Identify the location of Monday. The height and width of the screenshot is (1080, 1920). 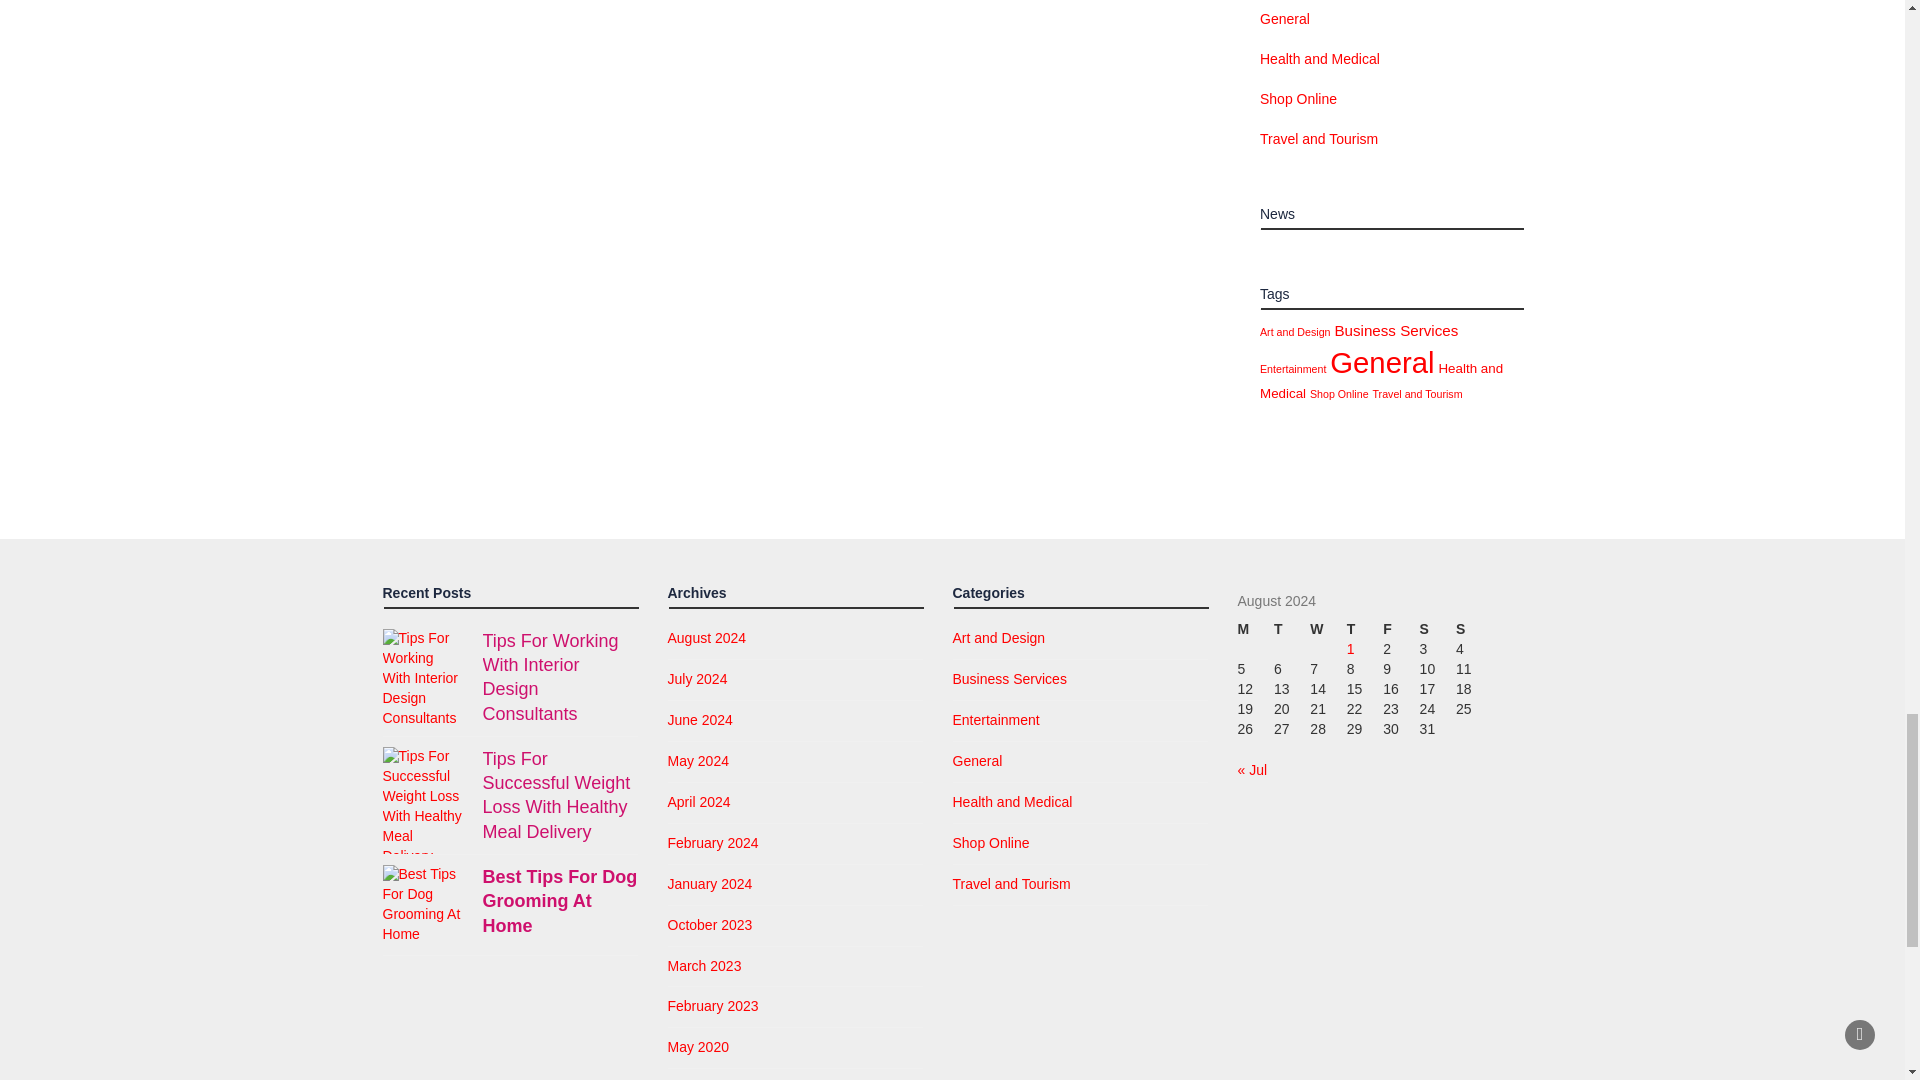
(1256, 630).